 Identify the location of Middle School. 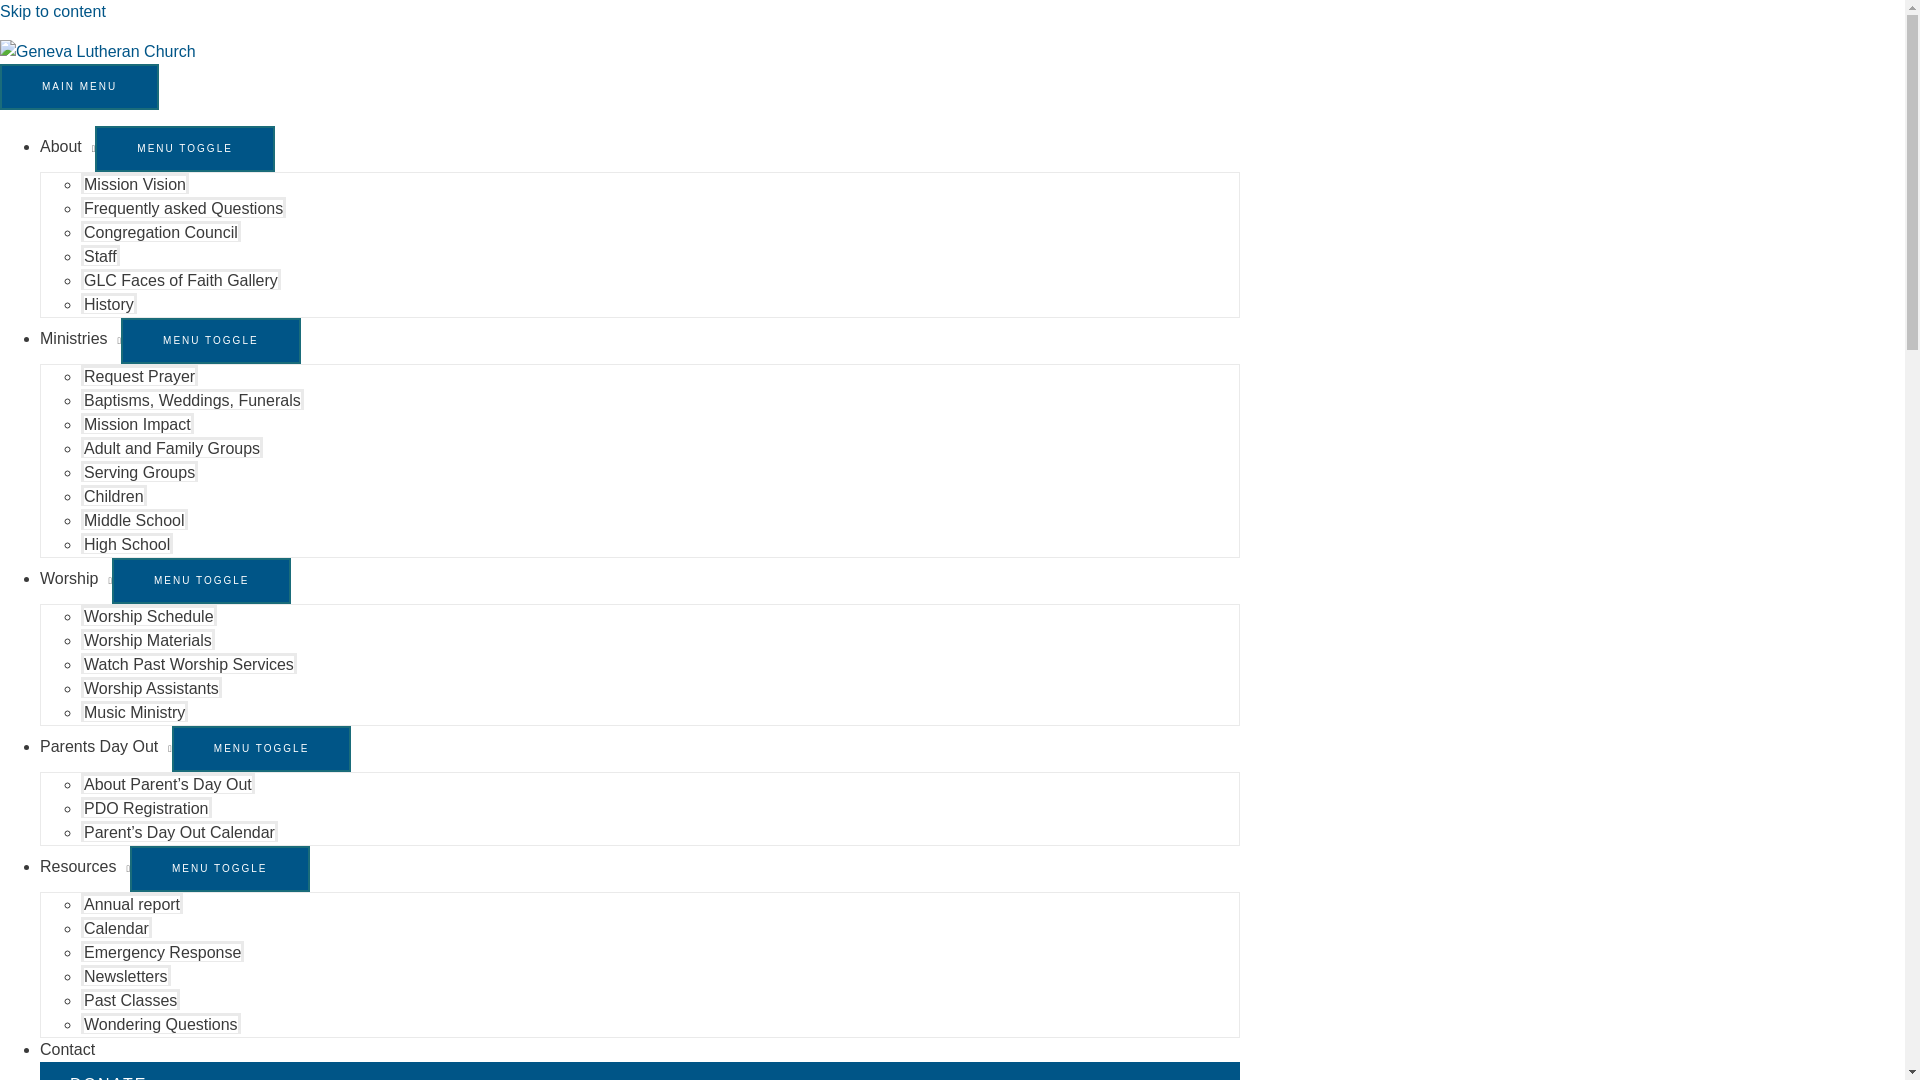
(134, 519).